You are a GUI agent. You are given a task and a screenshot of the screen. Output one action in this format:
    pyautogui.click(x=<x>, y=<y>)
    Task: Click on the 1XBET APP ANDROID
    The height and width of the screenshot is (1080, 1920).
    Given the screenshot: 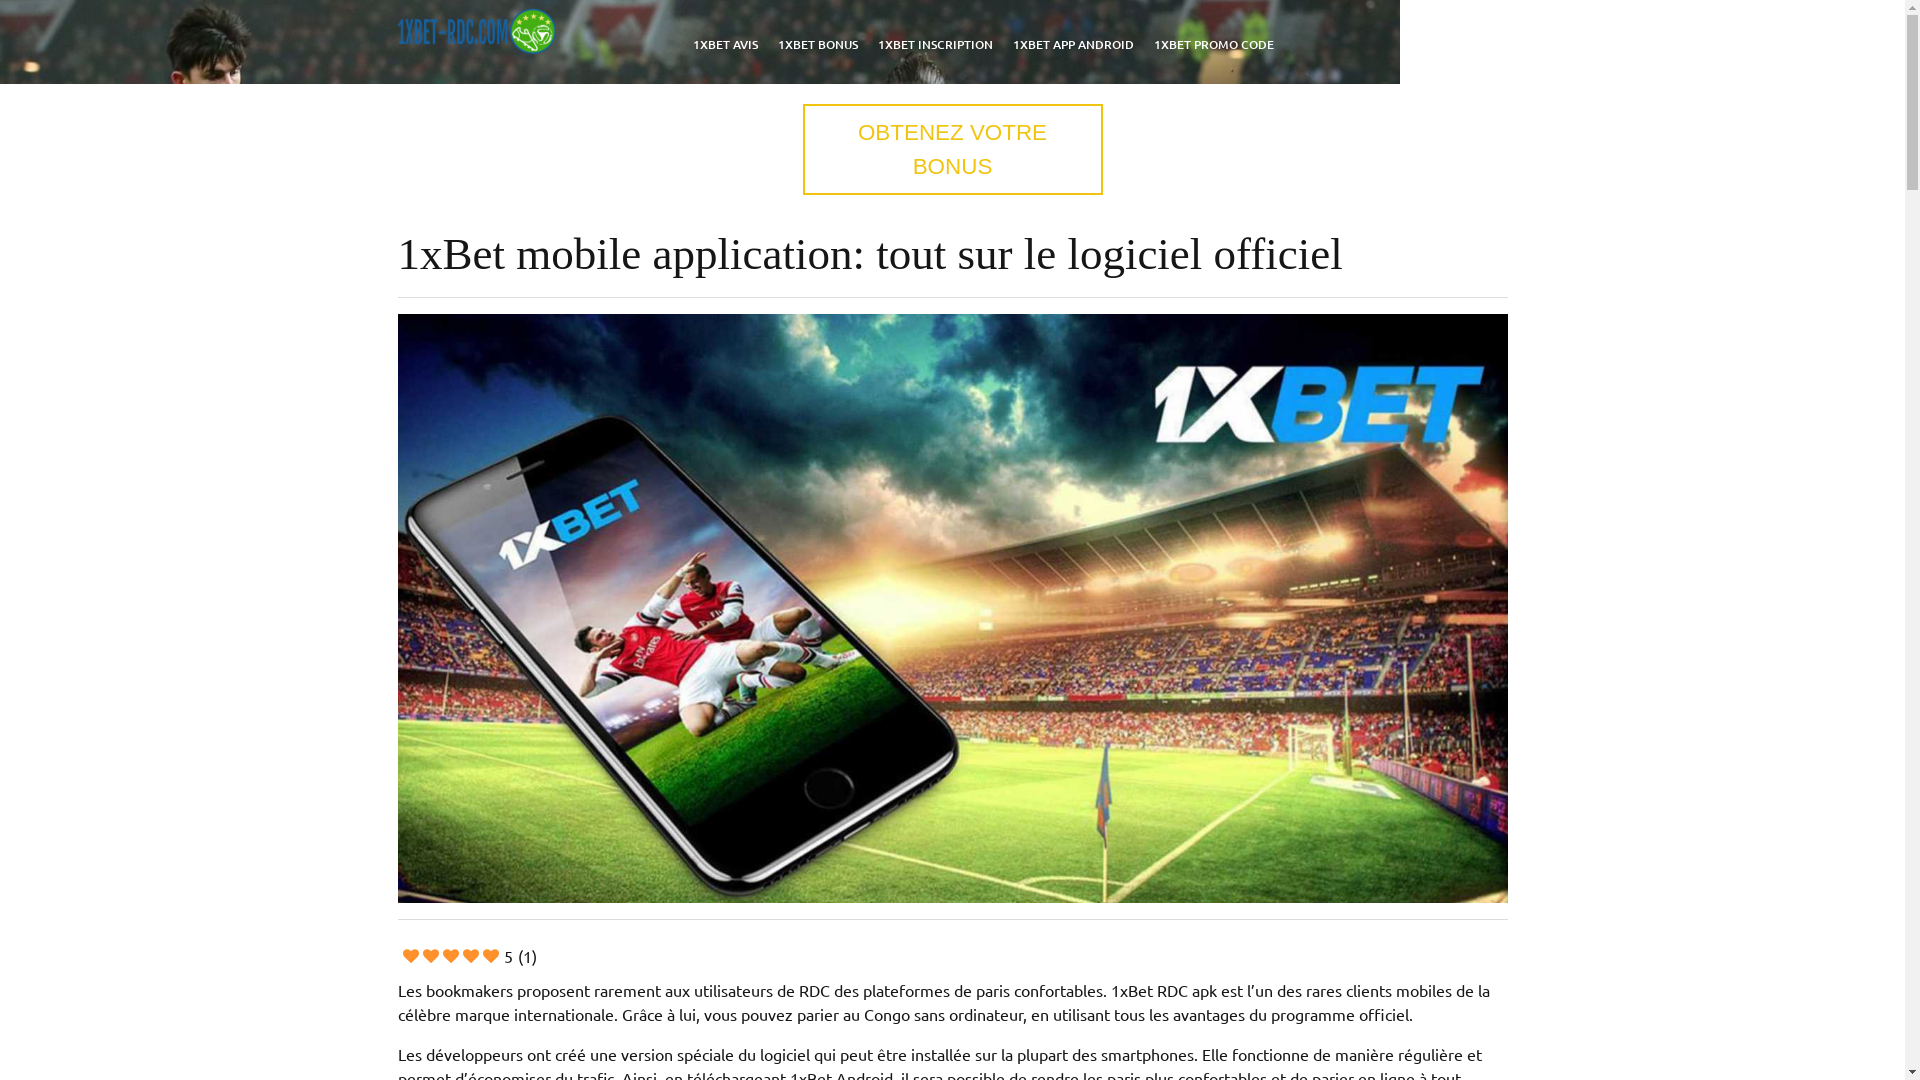 What is the action you would take?
    pyautogui.click(x=1072, y=44)
    